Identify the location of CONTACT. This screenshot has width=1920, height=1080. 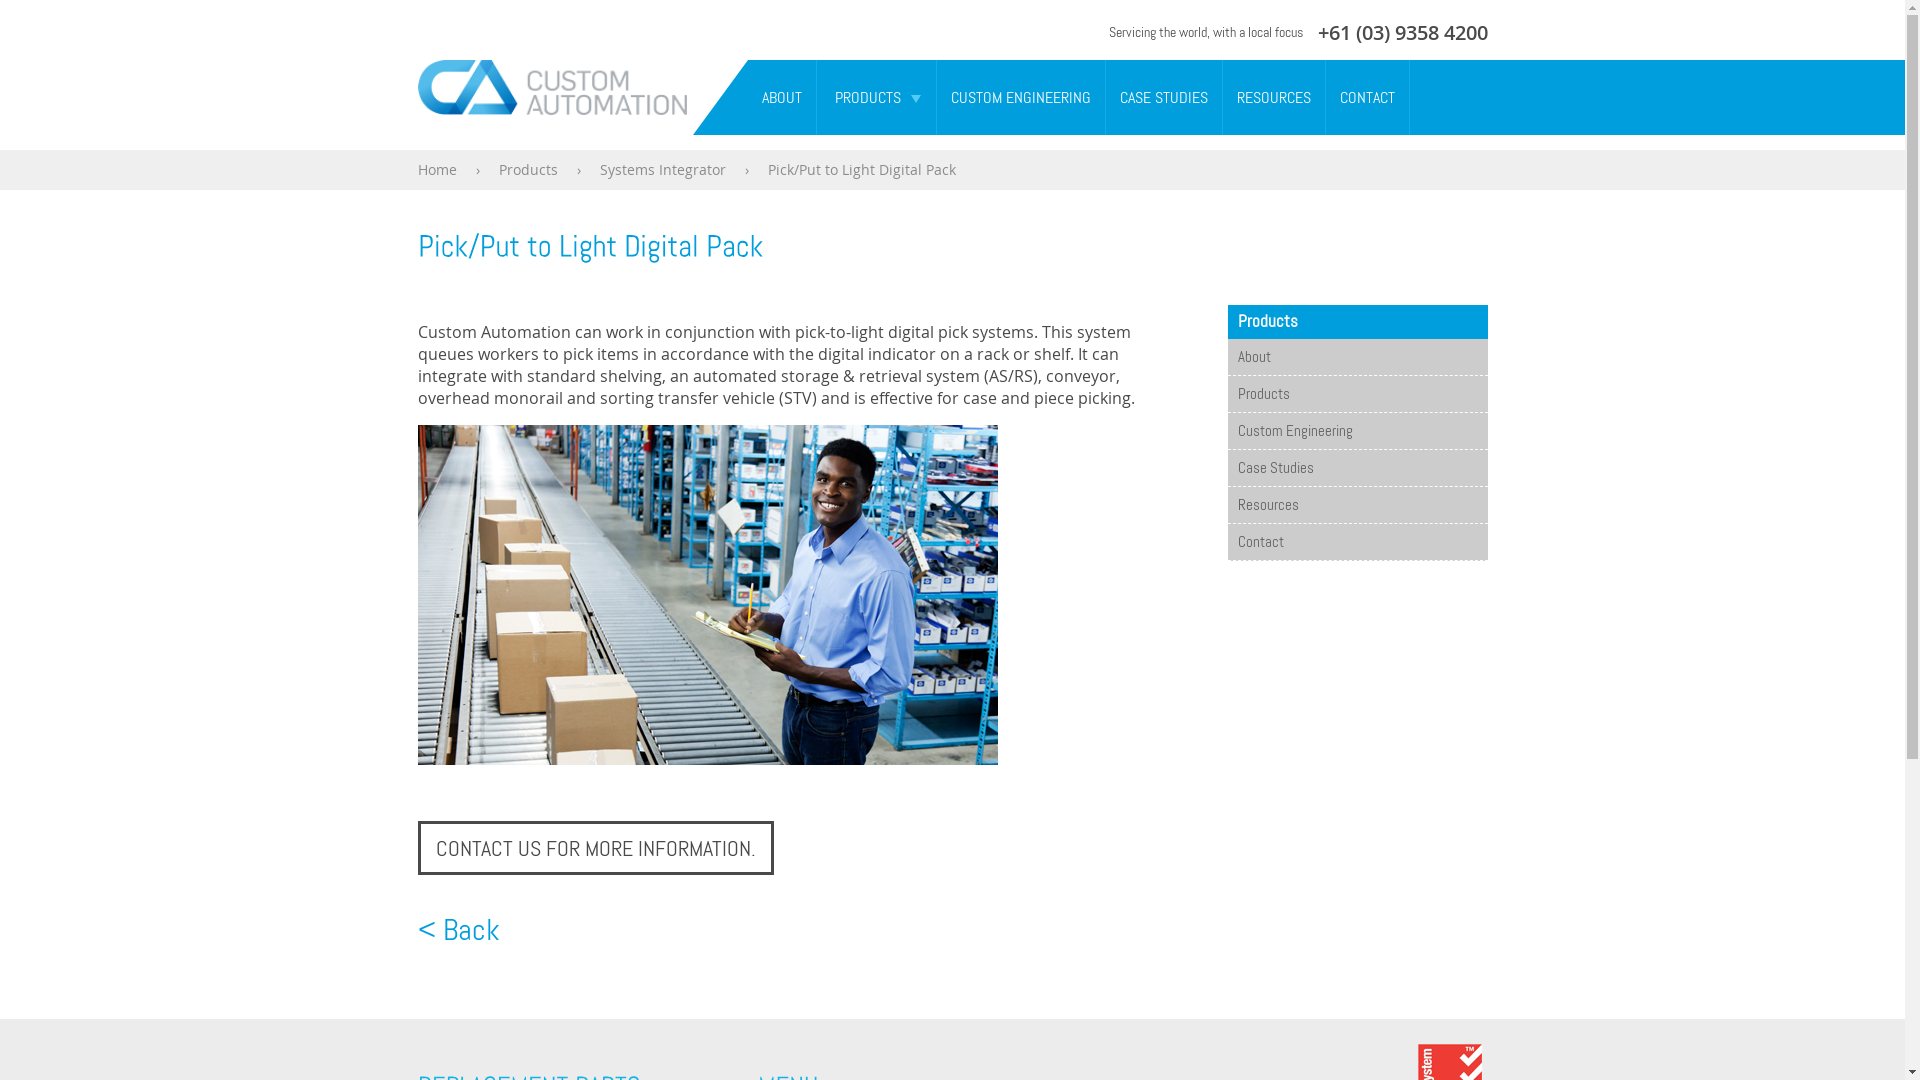
(1368, 98).